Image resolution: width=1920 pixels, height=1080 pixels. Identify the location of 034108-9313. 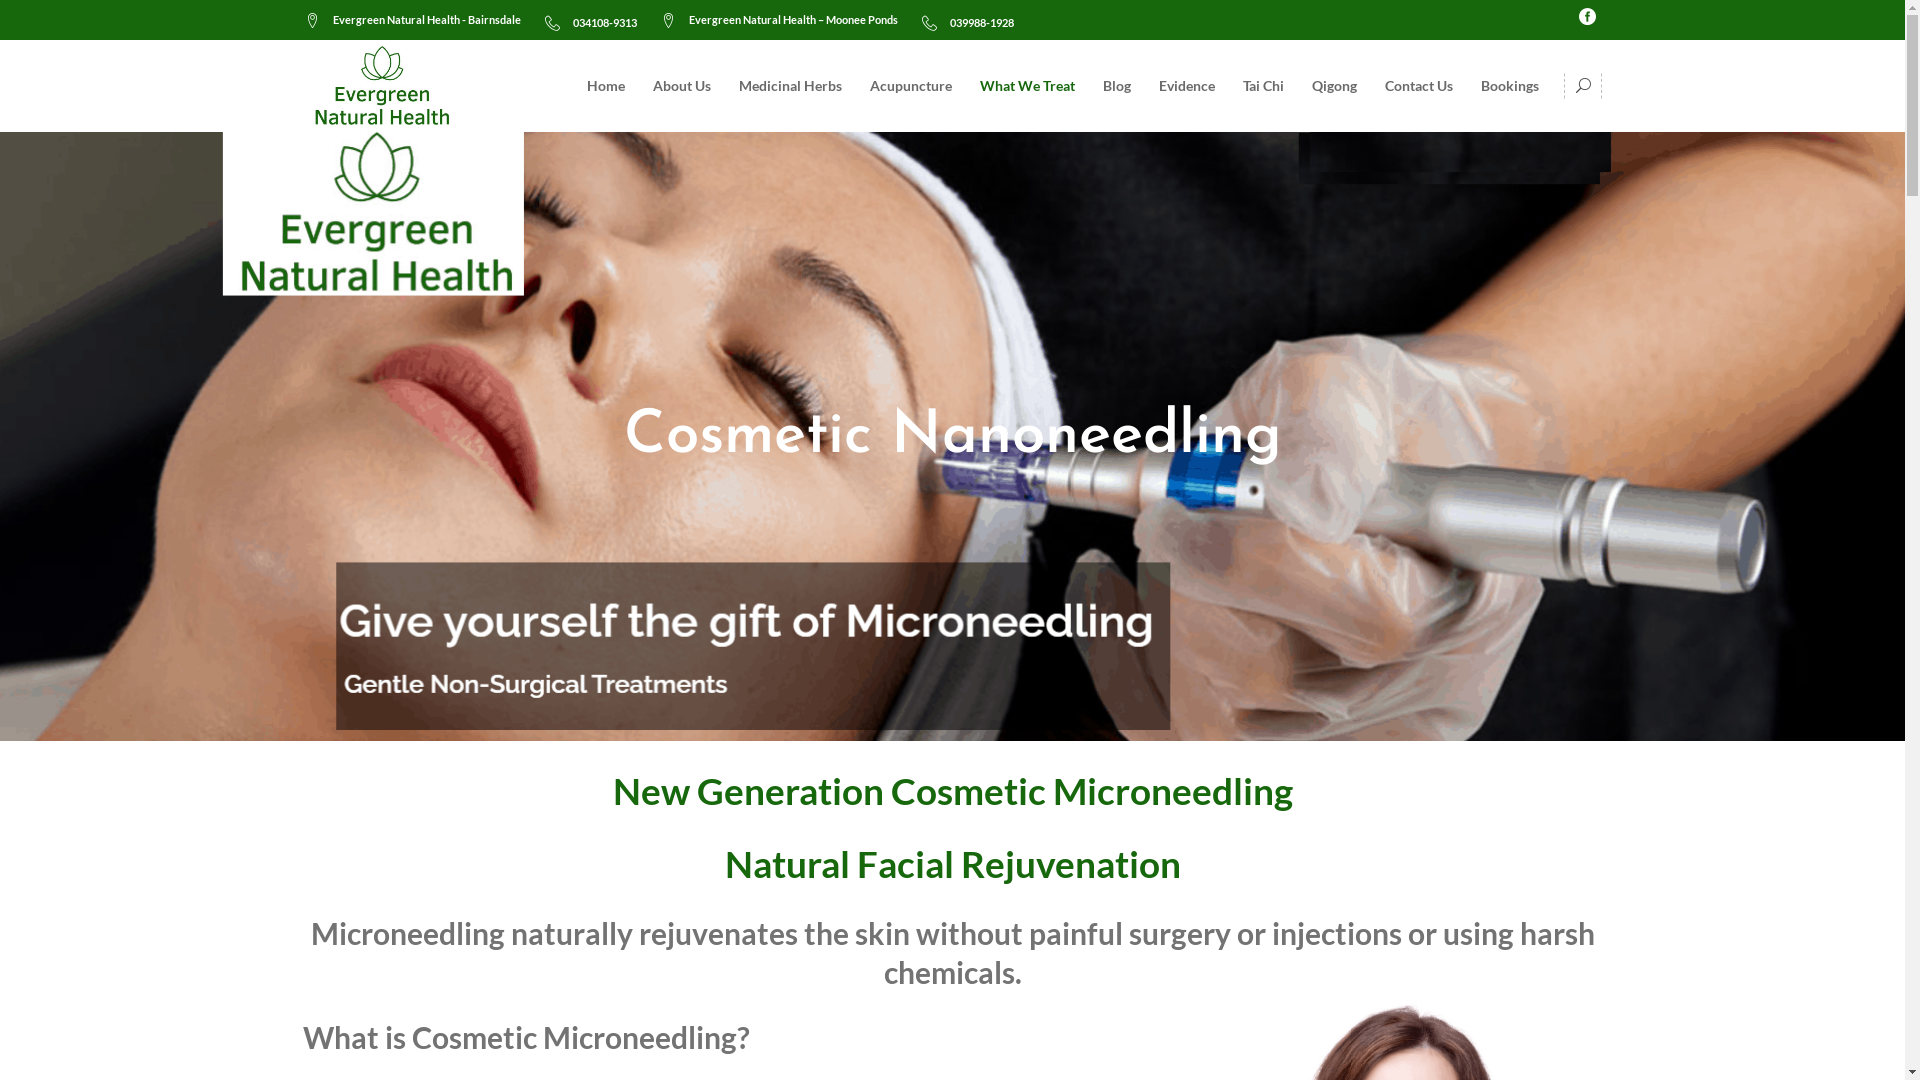
(590, 31).